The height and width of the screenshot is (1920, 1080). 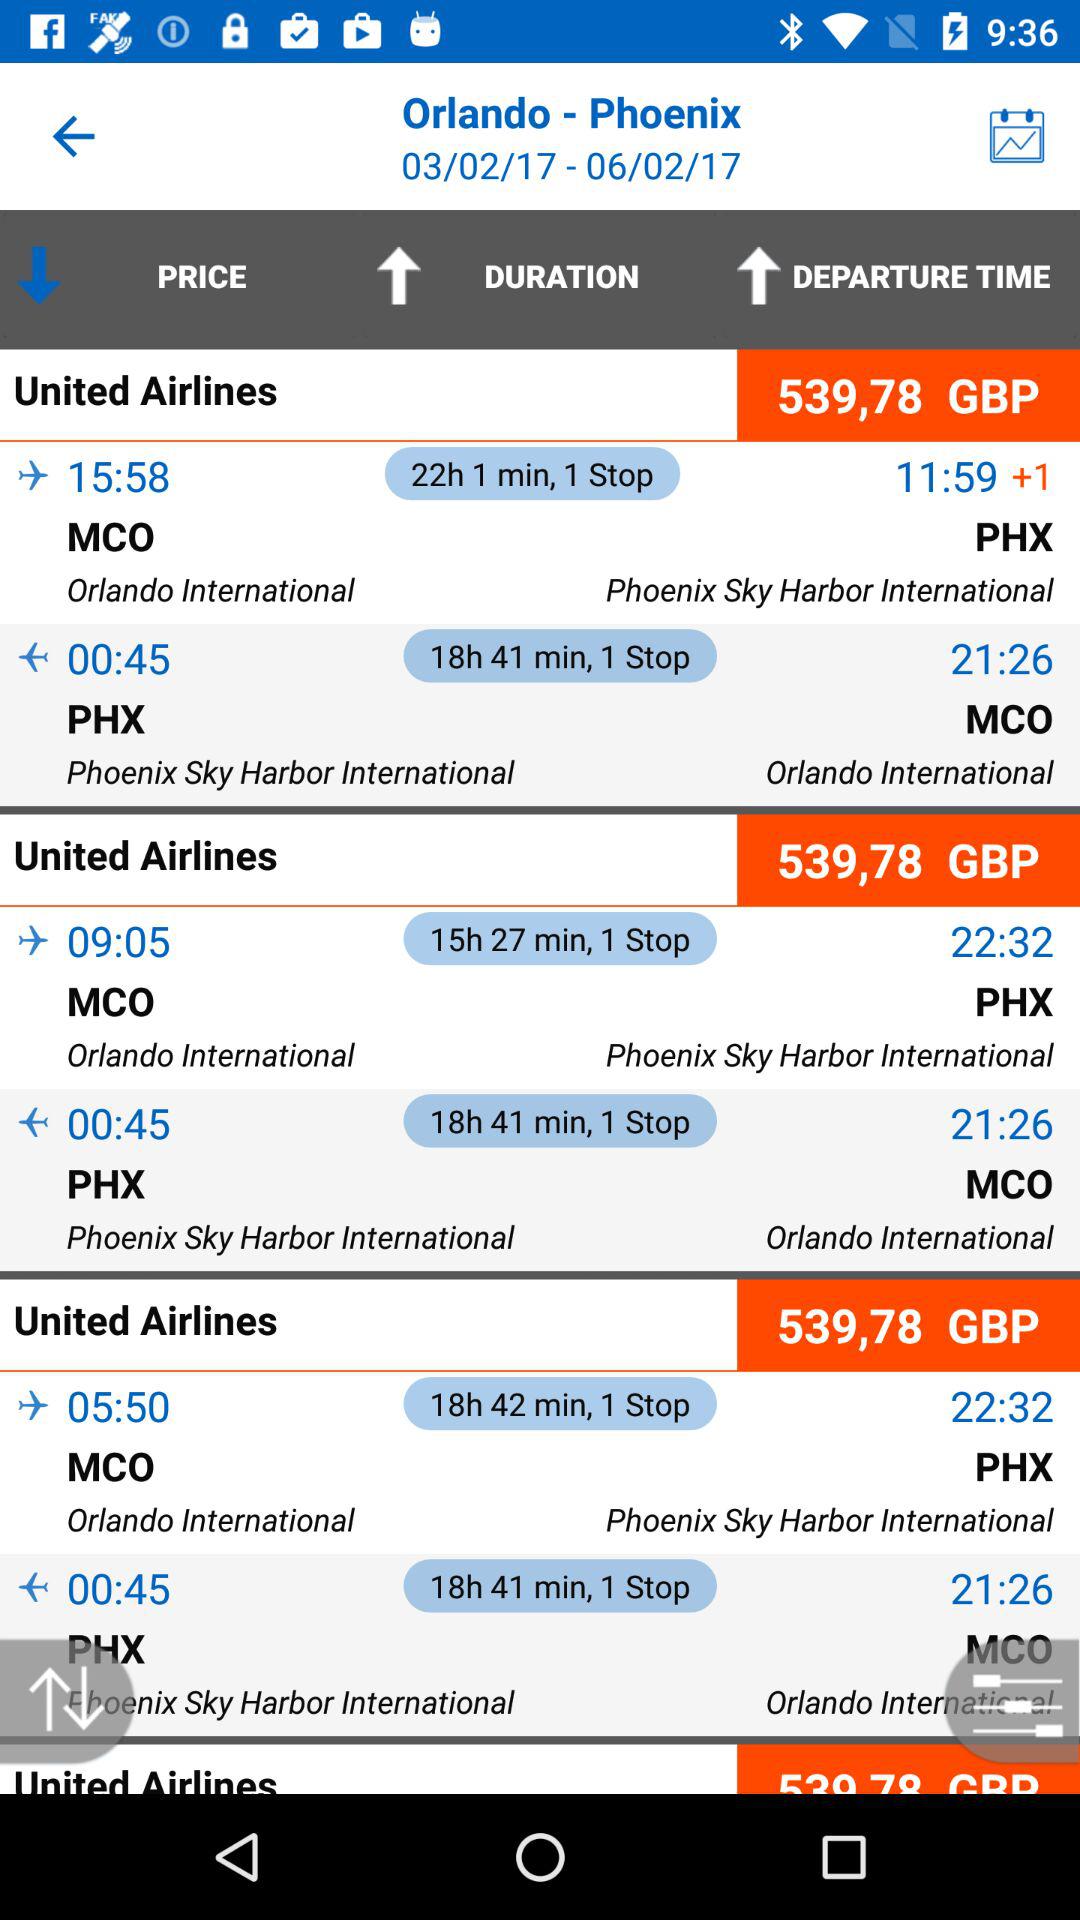 What do you see at coordinates (33, 568) in the screenshot?
I see `tap the icon next to mco item` at bounding box center [33, 568].